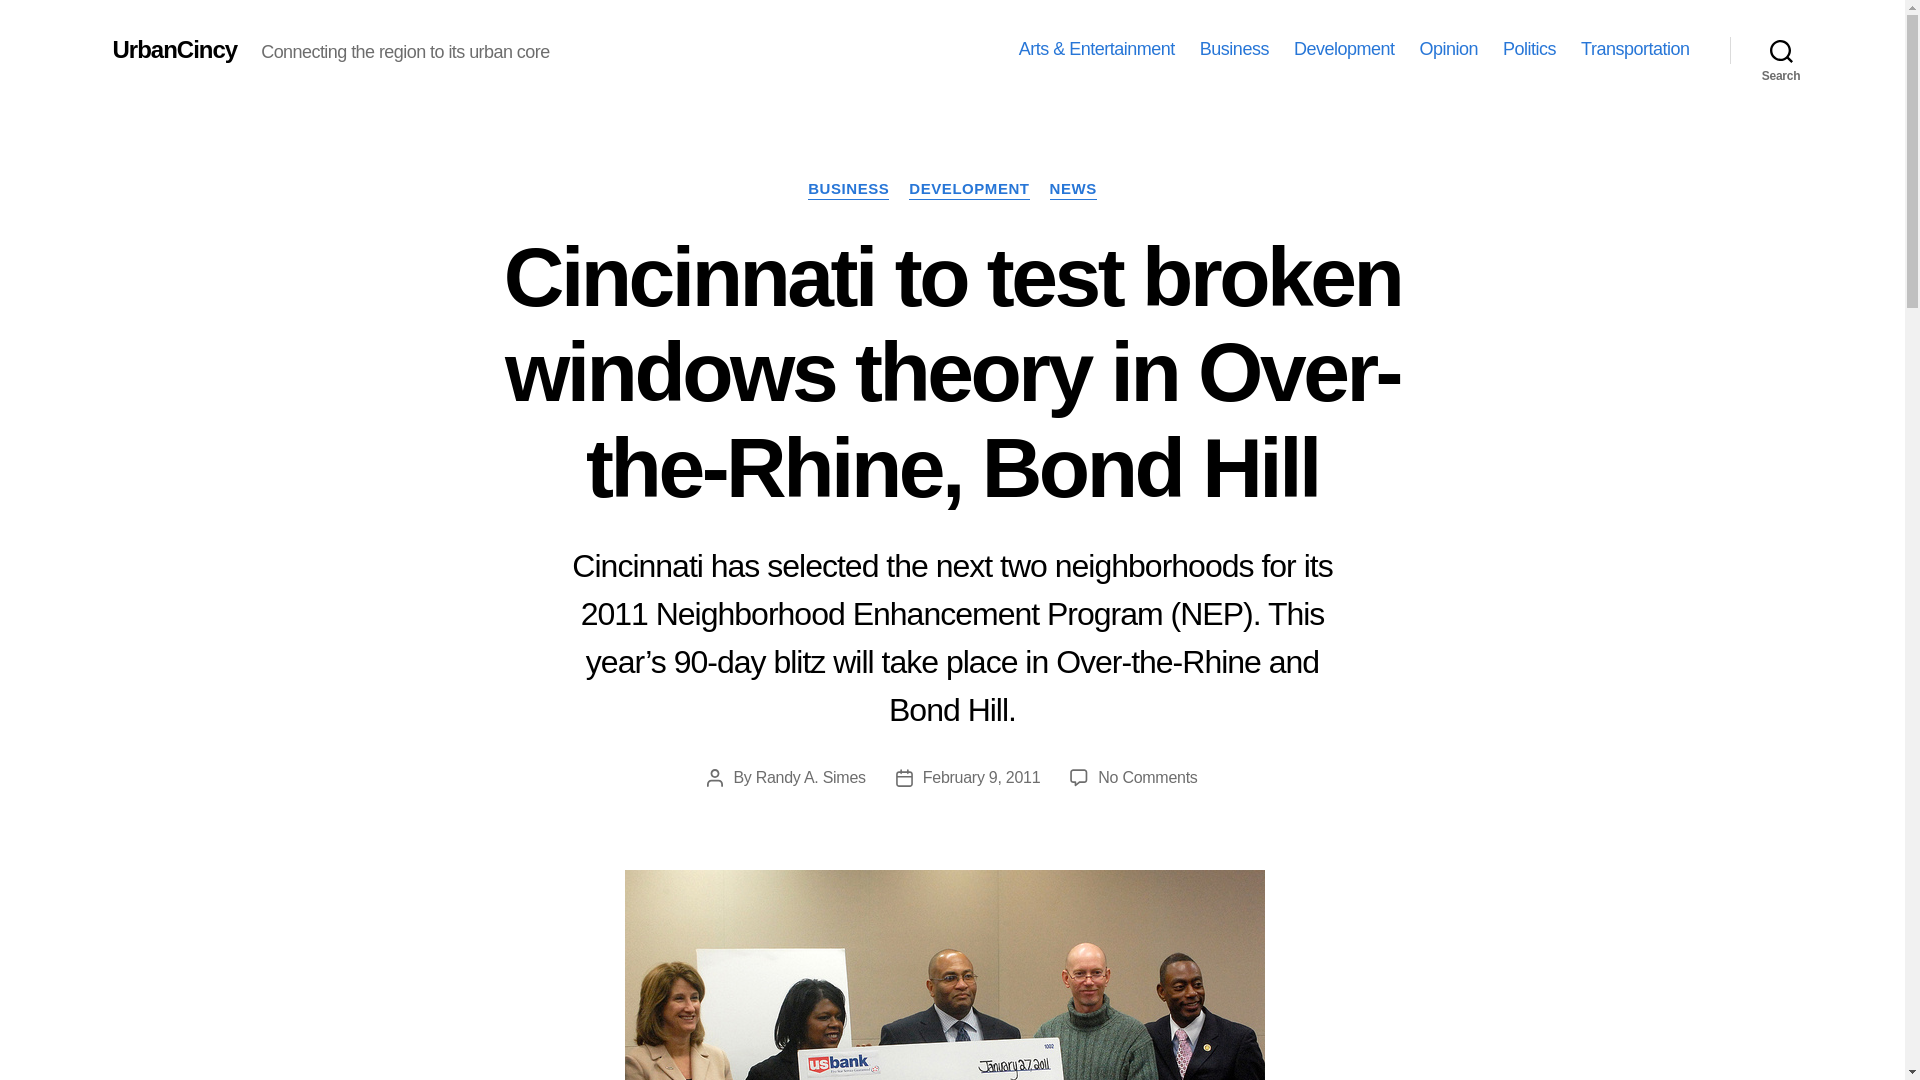 This screenshot has height=1080, width=1920. Describe the element at coordinates (1234, 49) in the screenshot. I see `Business` at that location.